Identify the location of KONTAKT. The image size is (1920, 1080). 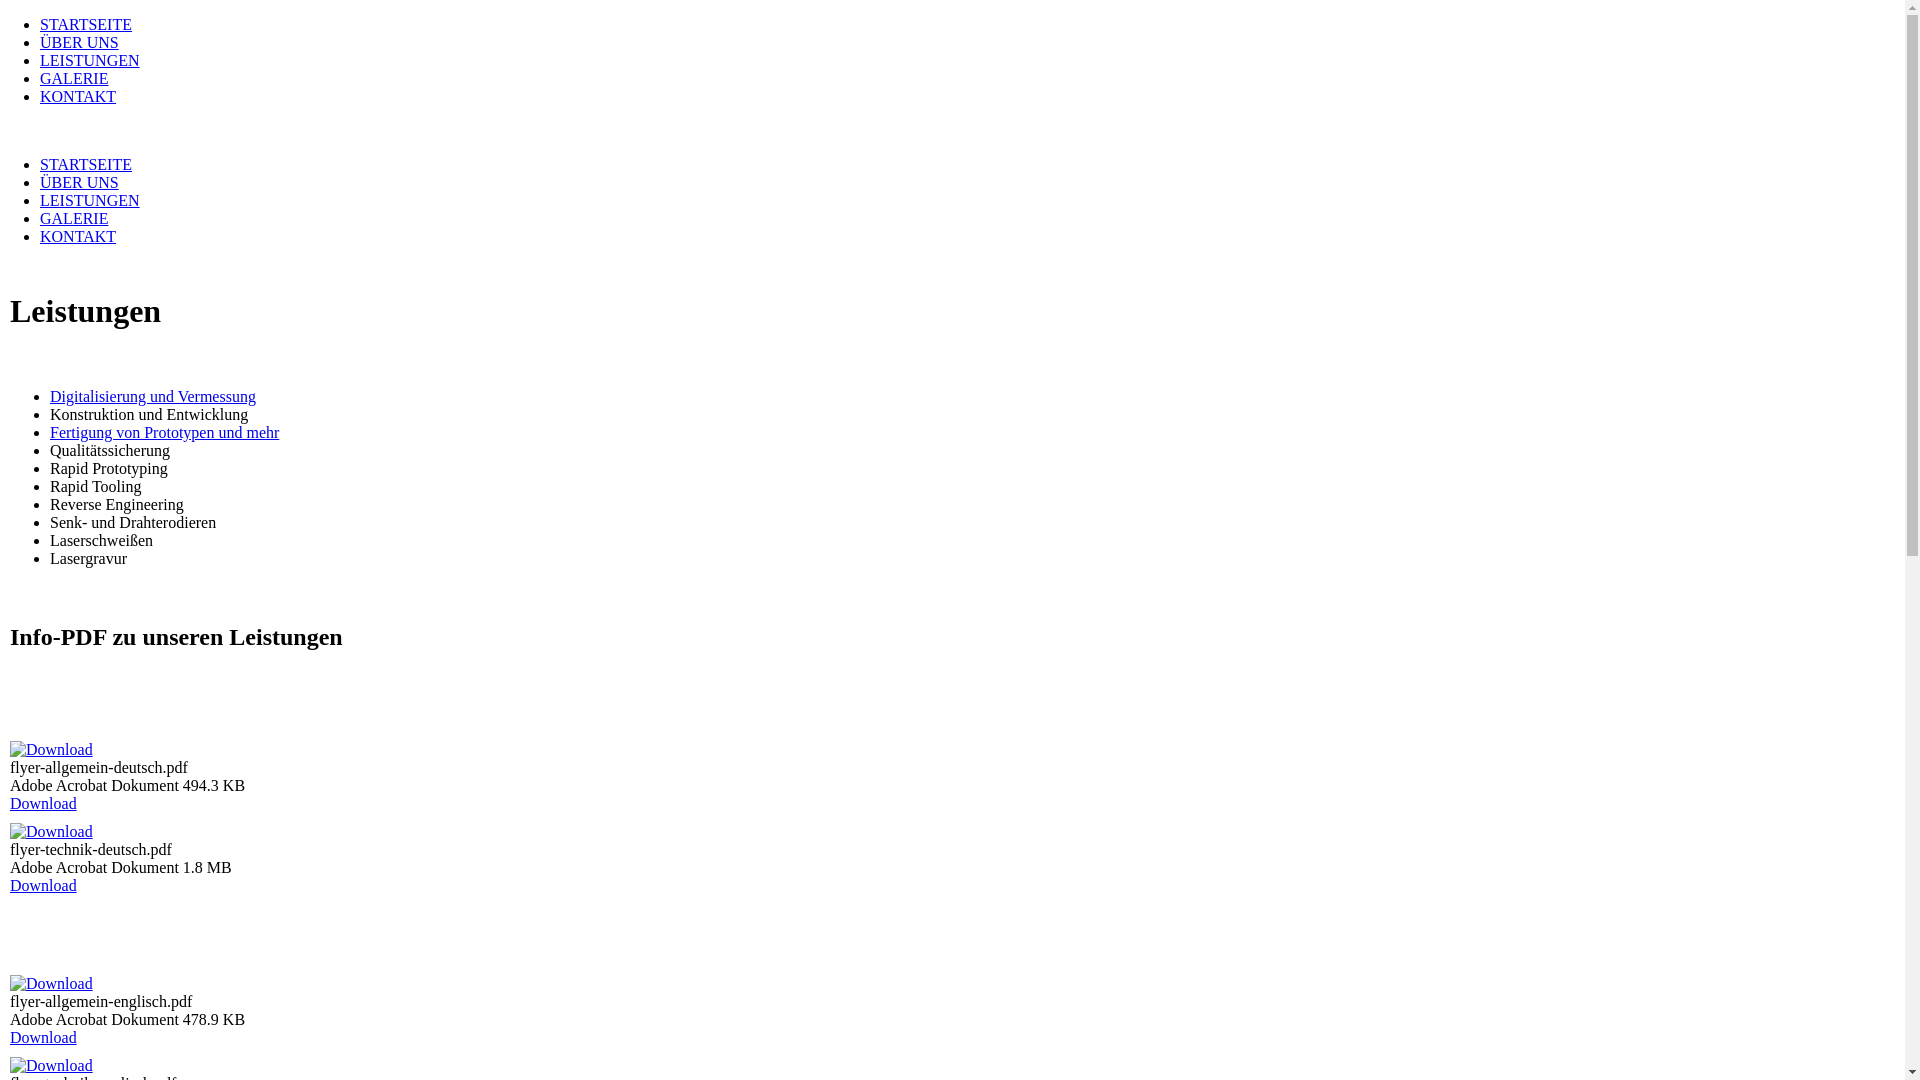
(78, 236).